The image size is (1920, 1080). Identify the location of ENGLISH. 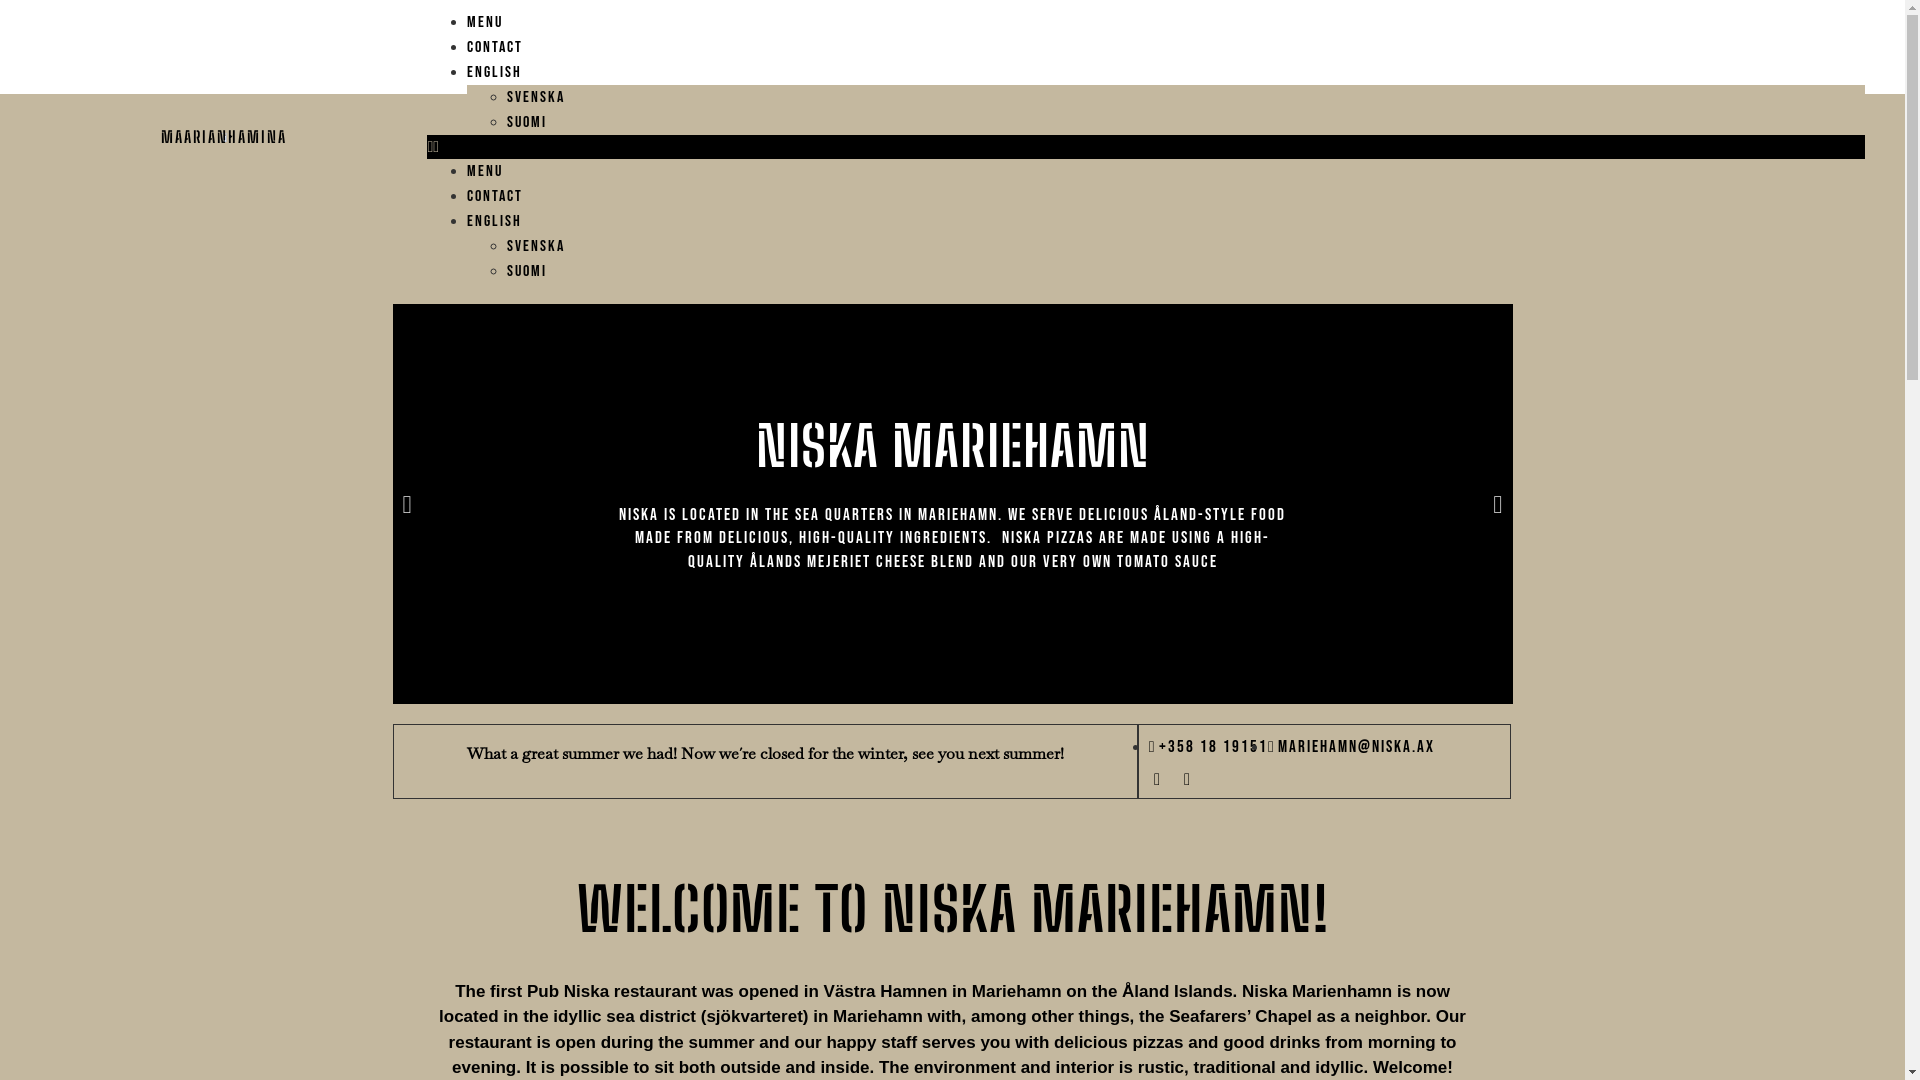
(1166, 73).